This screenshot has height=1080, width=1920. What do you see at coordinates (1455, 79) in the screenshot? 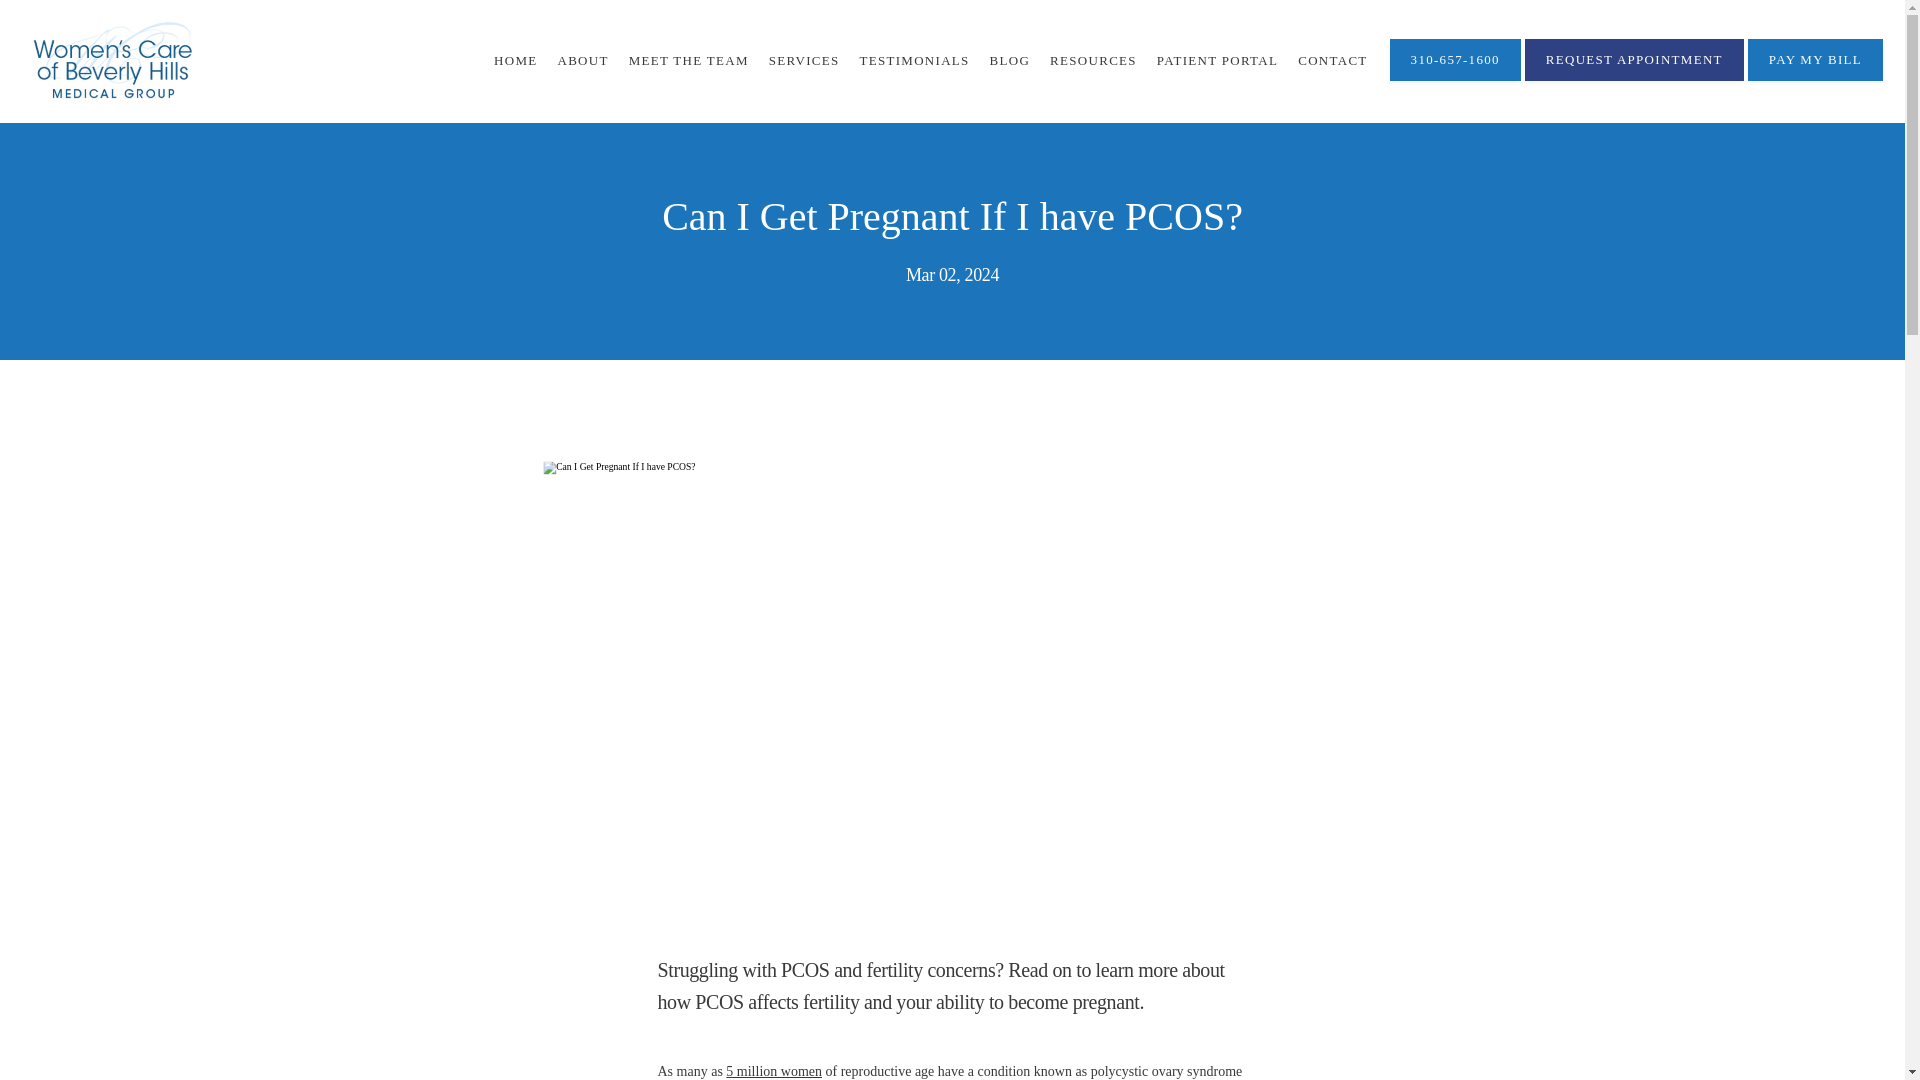
I see `310-657-1600` at bounding box center [1455, 79].